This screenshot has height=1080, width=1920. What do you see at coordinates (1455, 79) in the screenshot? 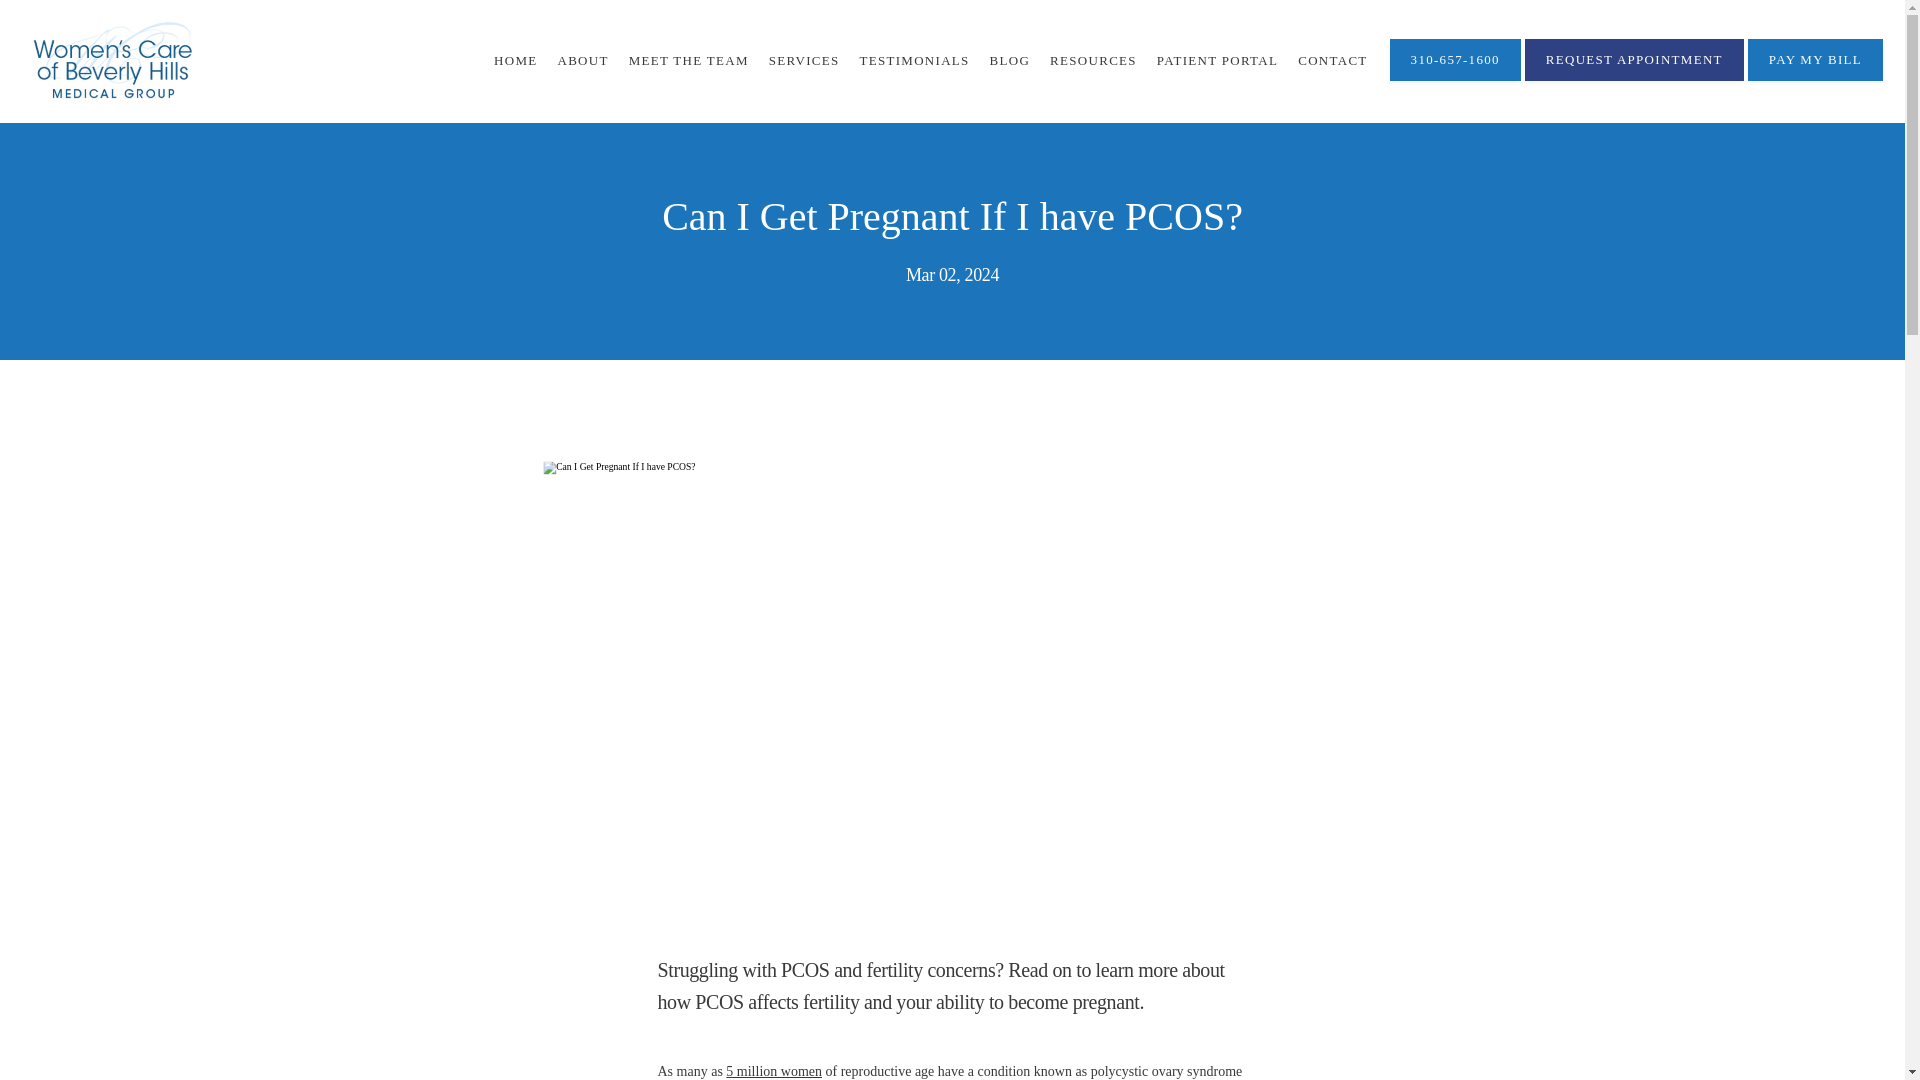
I see `310-657-1600` at bounding box center [1455, 79].